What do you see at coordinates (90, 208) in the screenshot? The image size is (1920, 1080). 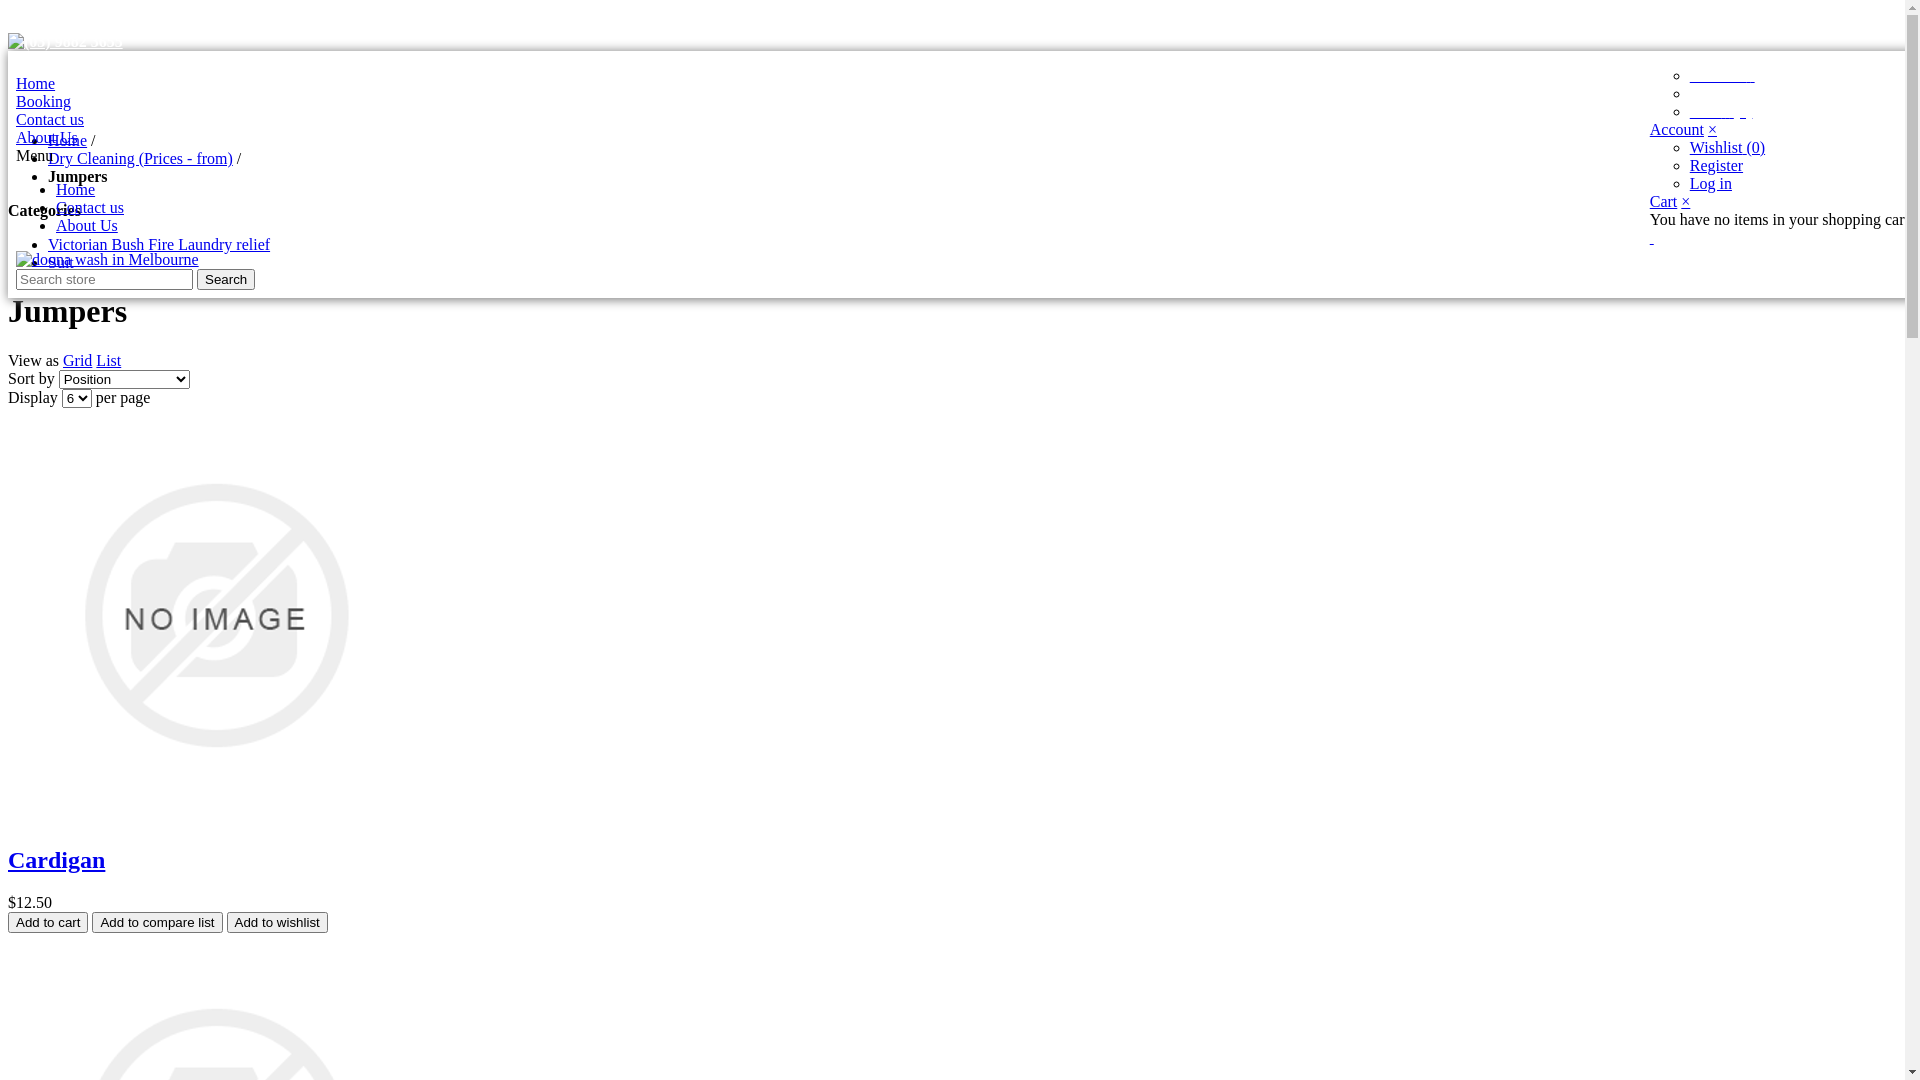 I see `Contact us` at bounding box center [90, 208].